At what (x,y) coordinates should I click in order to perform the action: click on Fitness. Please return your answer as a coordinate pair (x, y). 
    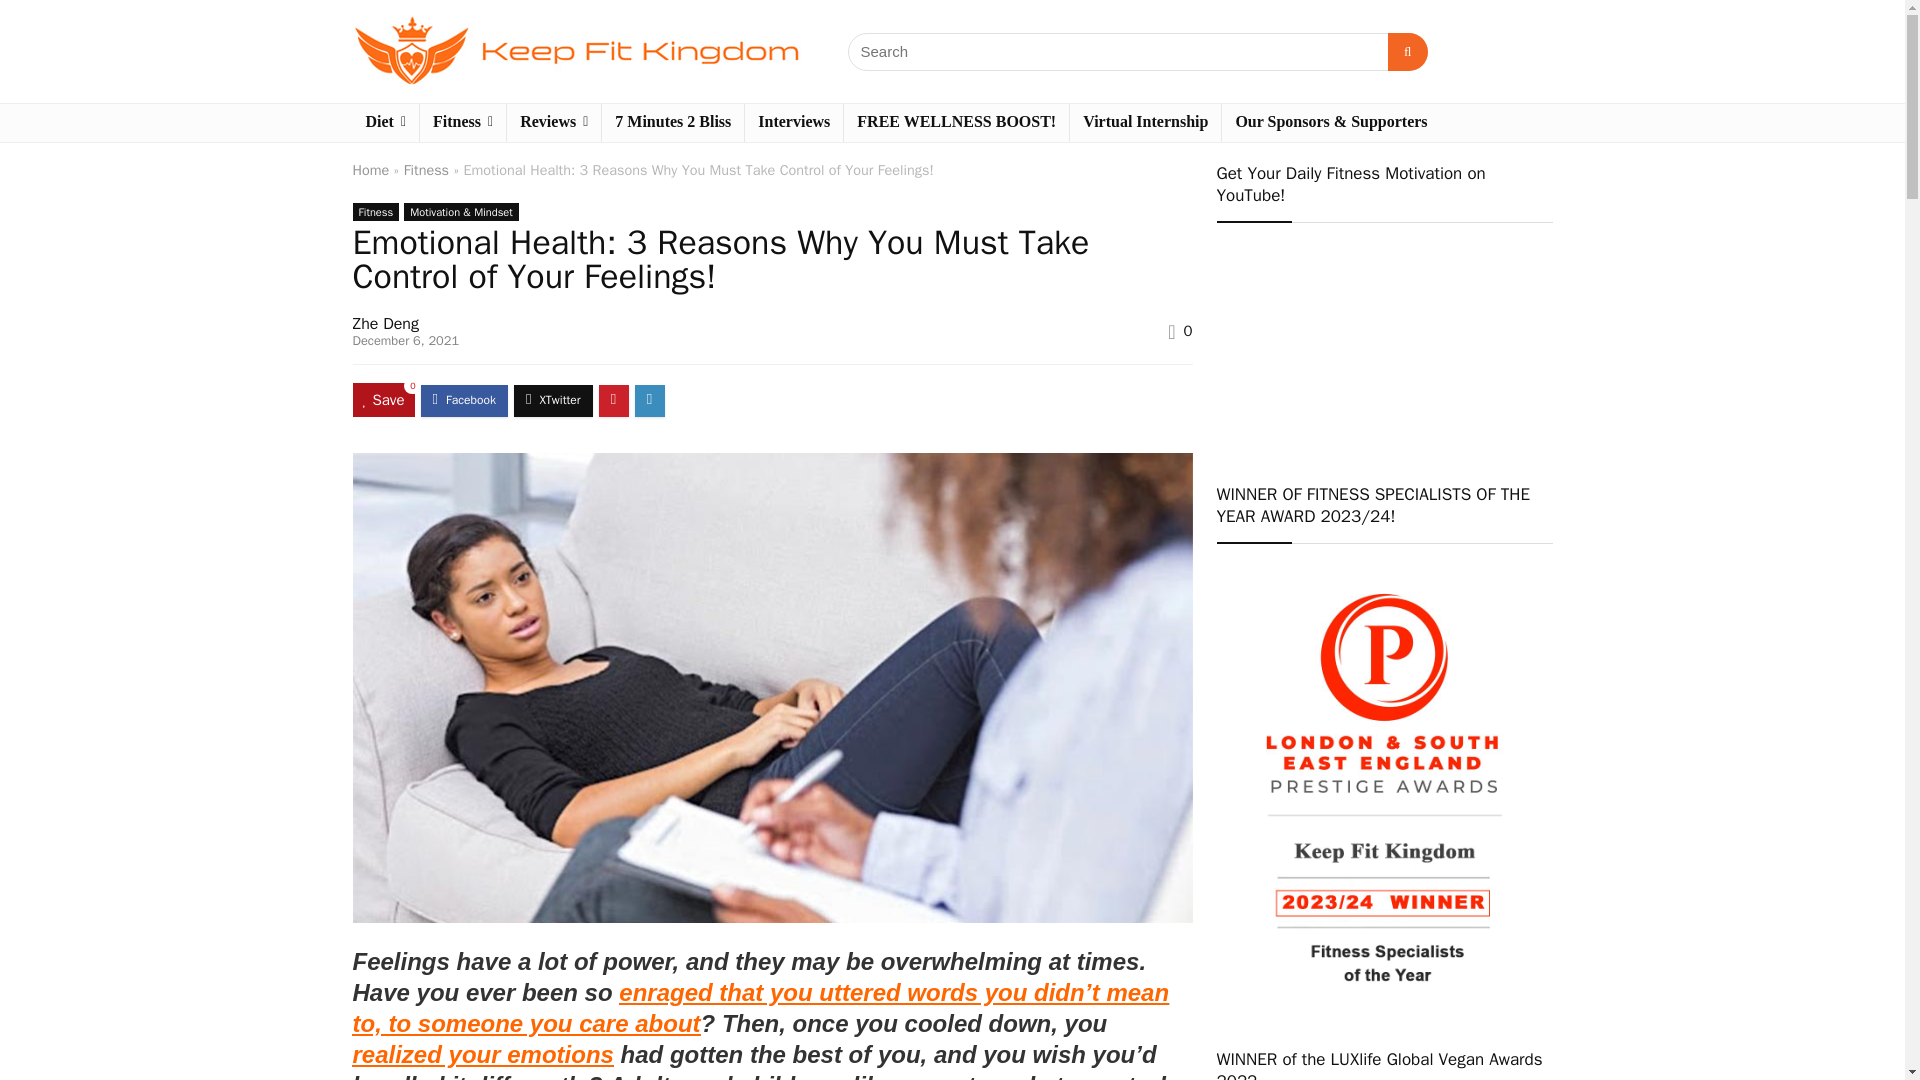
    Looking at the image, I should click on (426, 170).